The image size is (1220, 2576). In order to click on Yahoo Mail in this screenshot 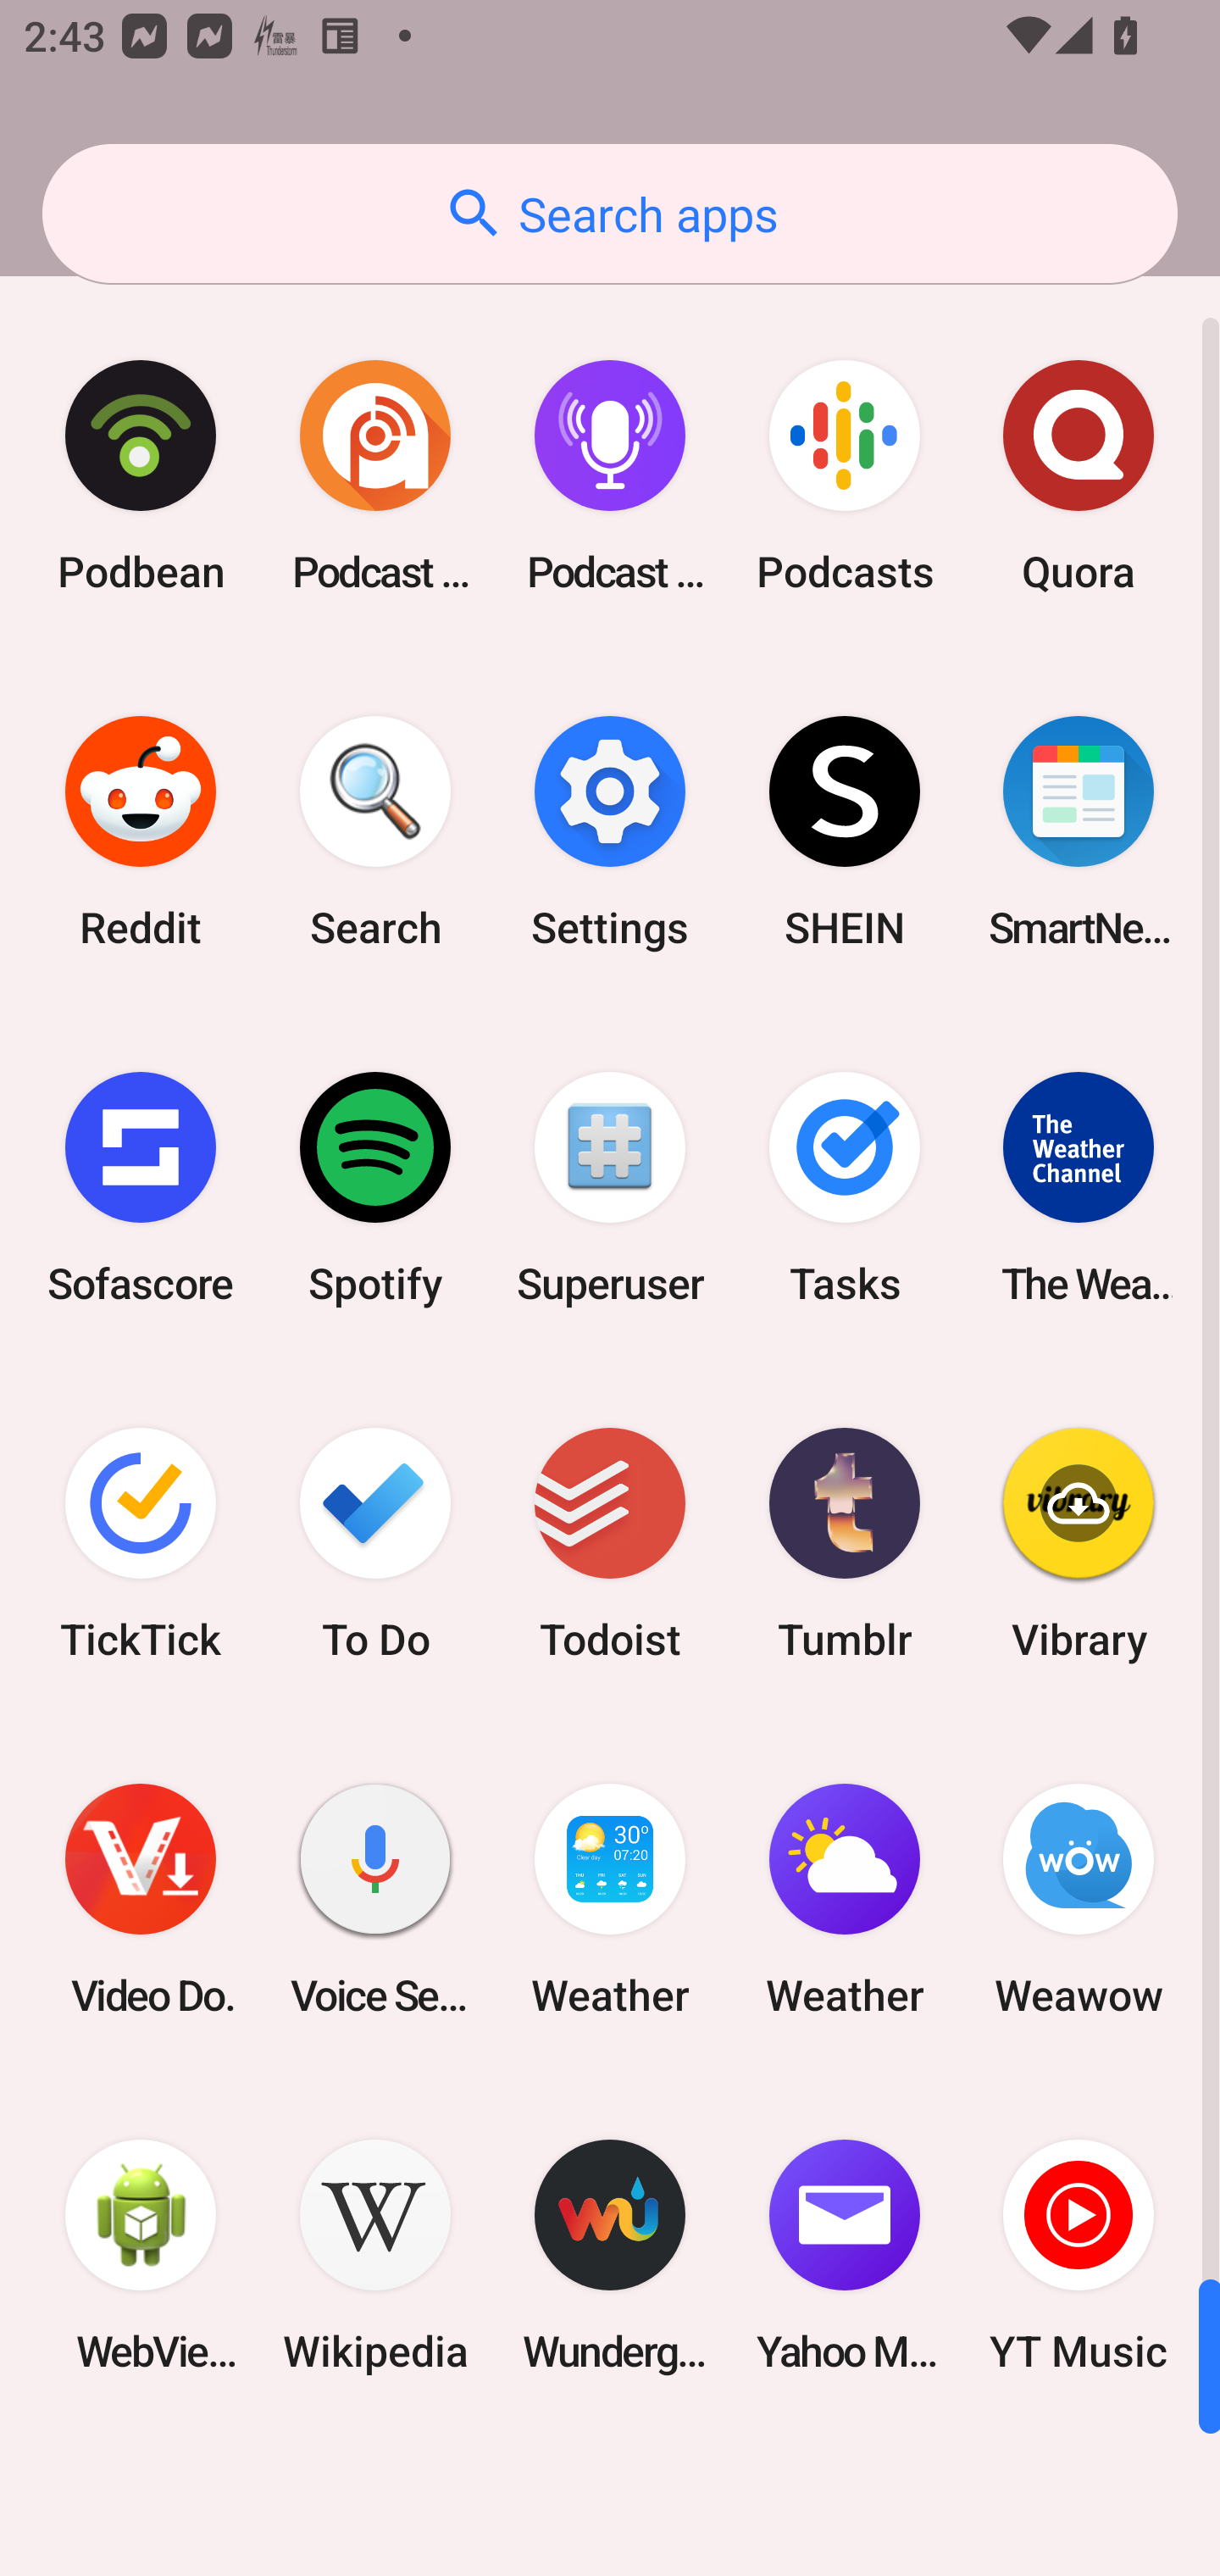, I will do `click(844, 2256)`.